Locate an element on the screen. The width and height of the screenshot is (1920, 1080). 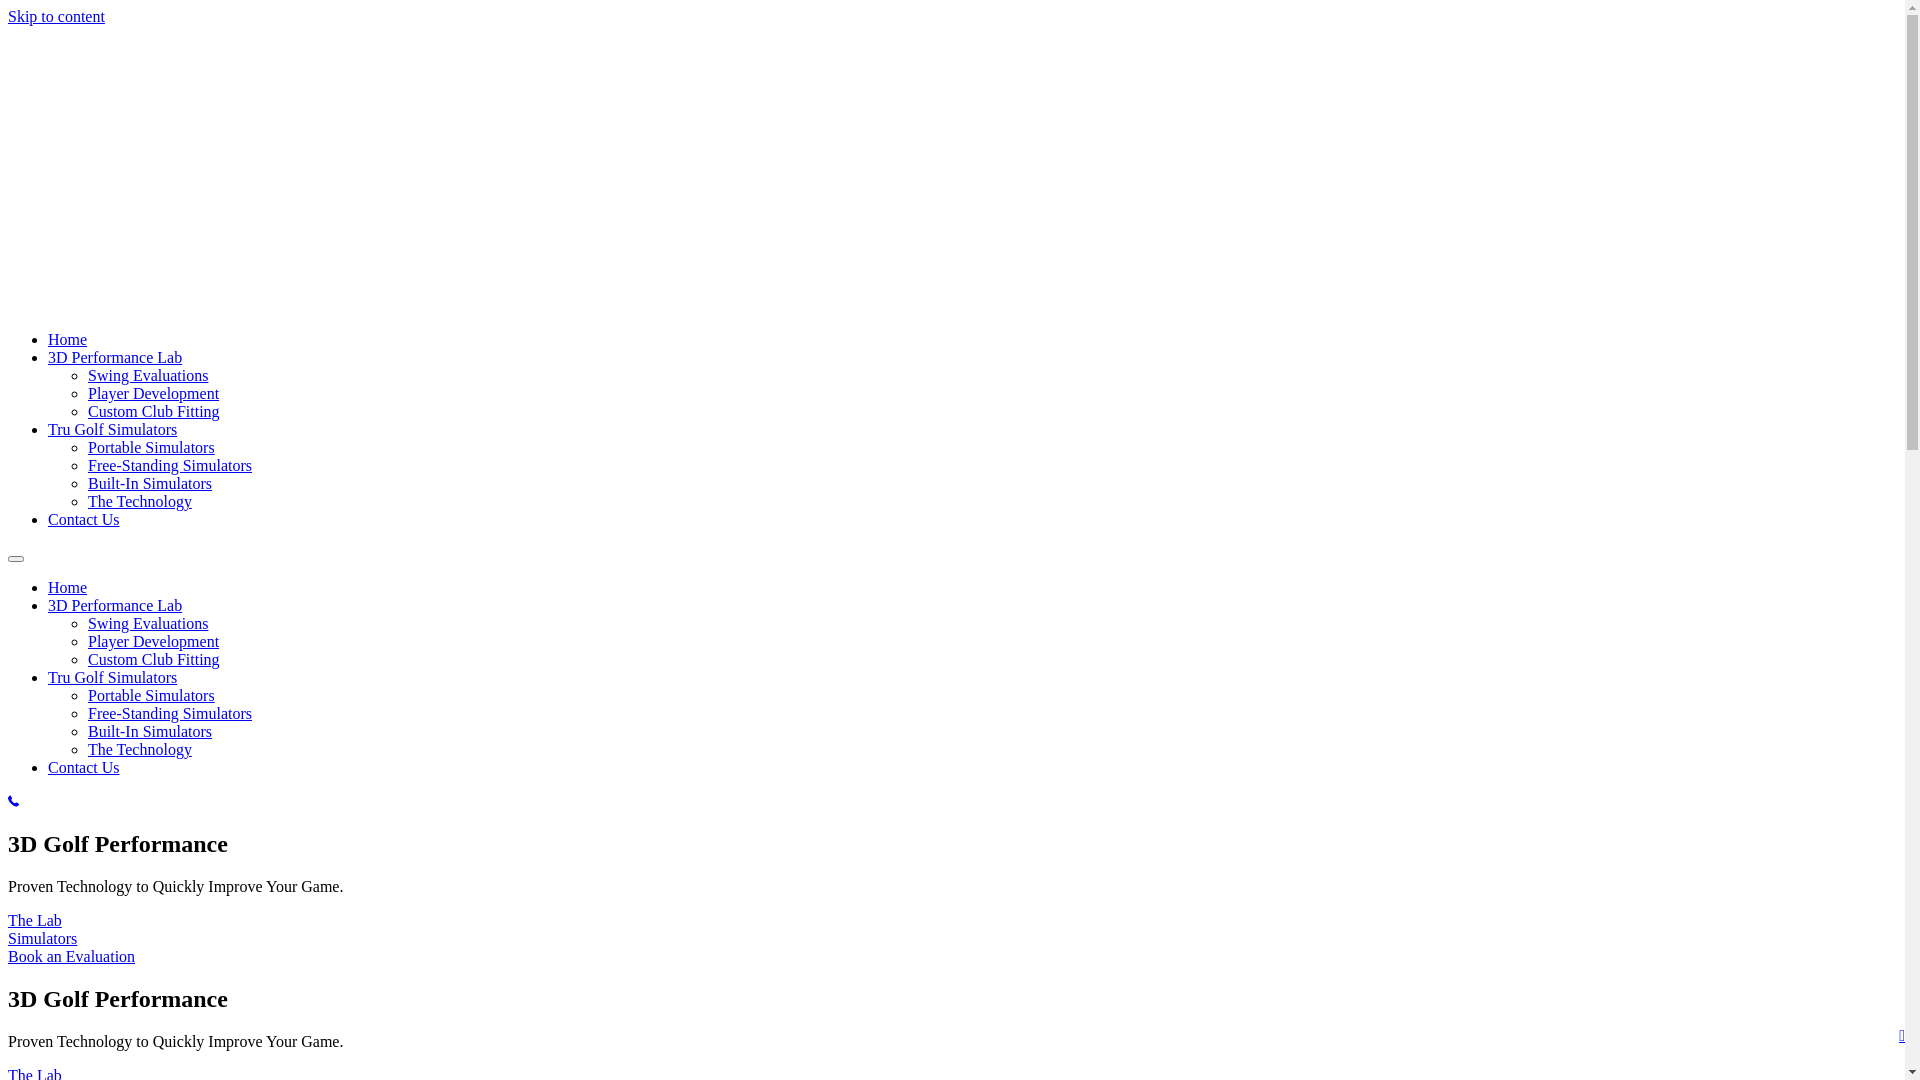
Tru Golf Simulators is located at coordinates (112, 430).